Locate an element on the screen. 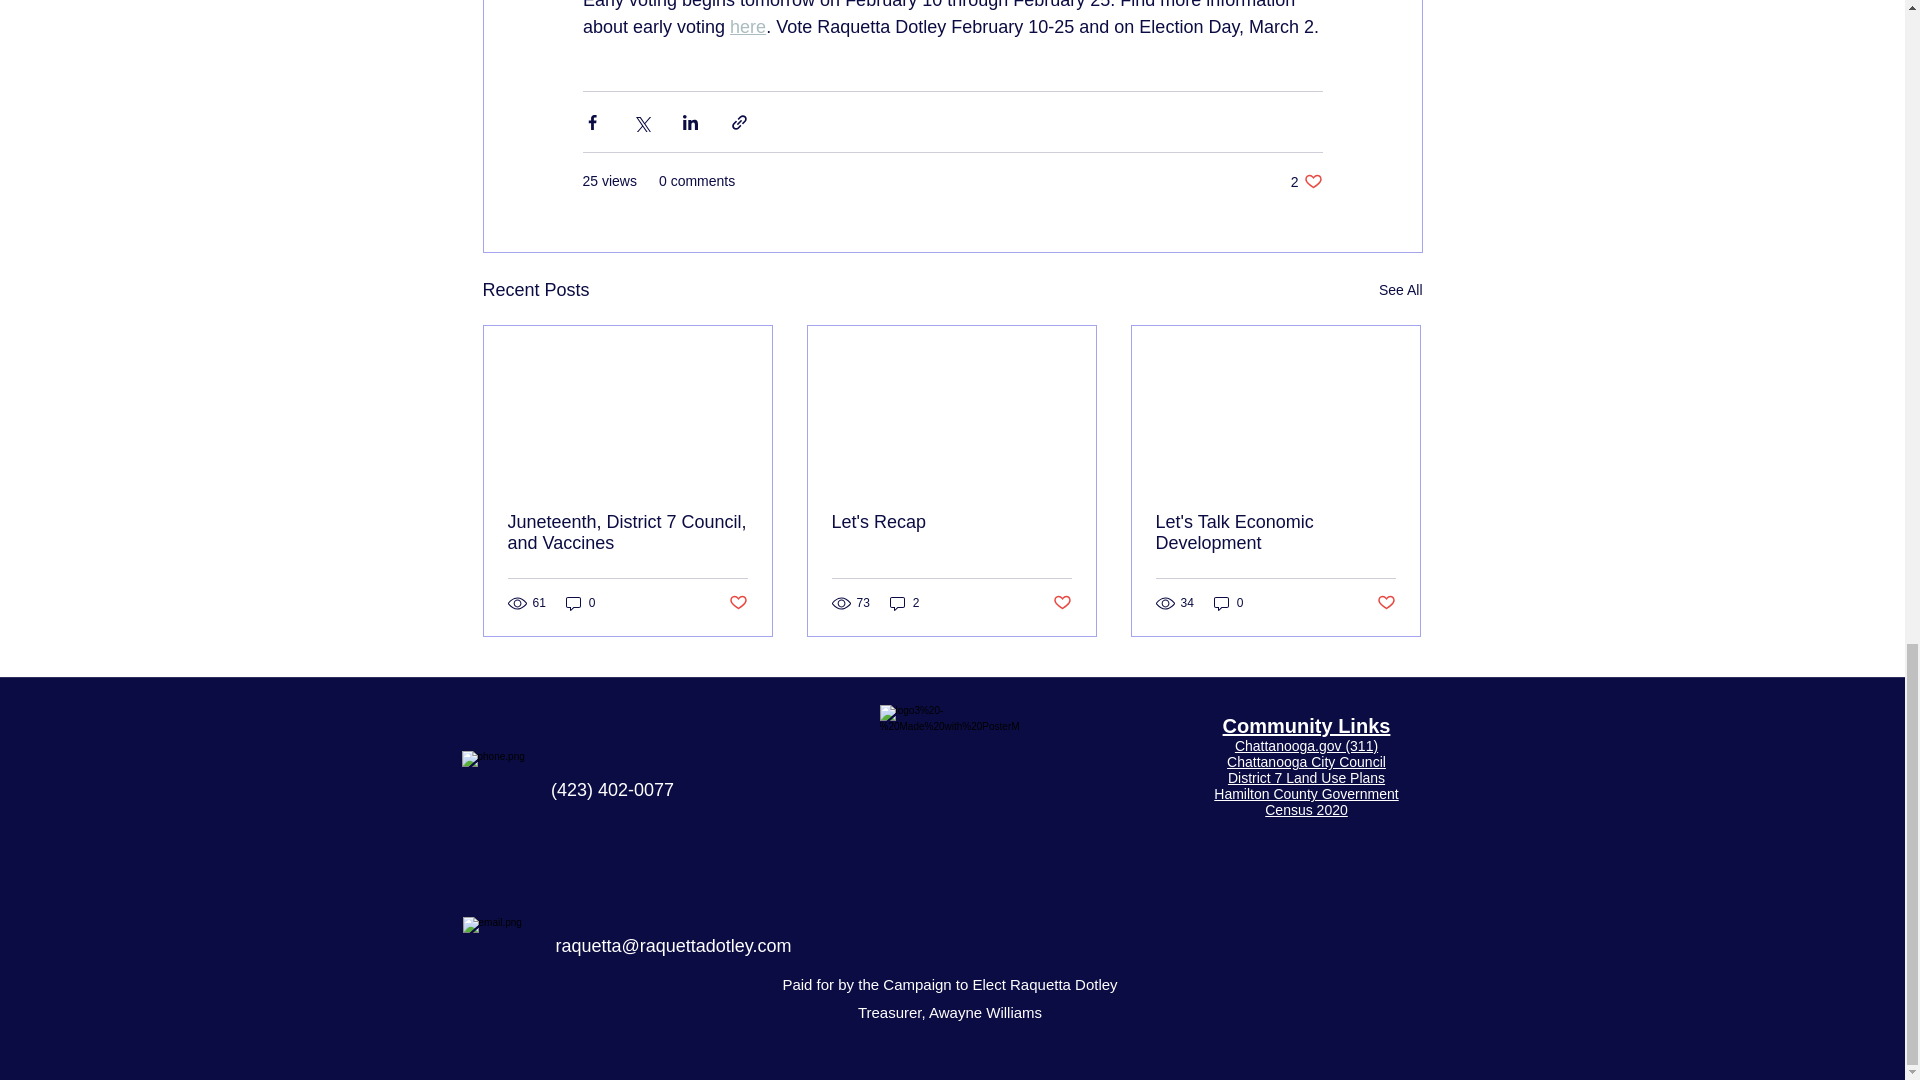 The height and width of the screenshot is (1080, 1920). Census 2020 is located at coordinates (1306, 810).